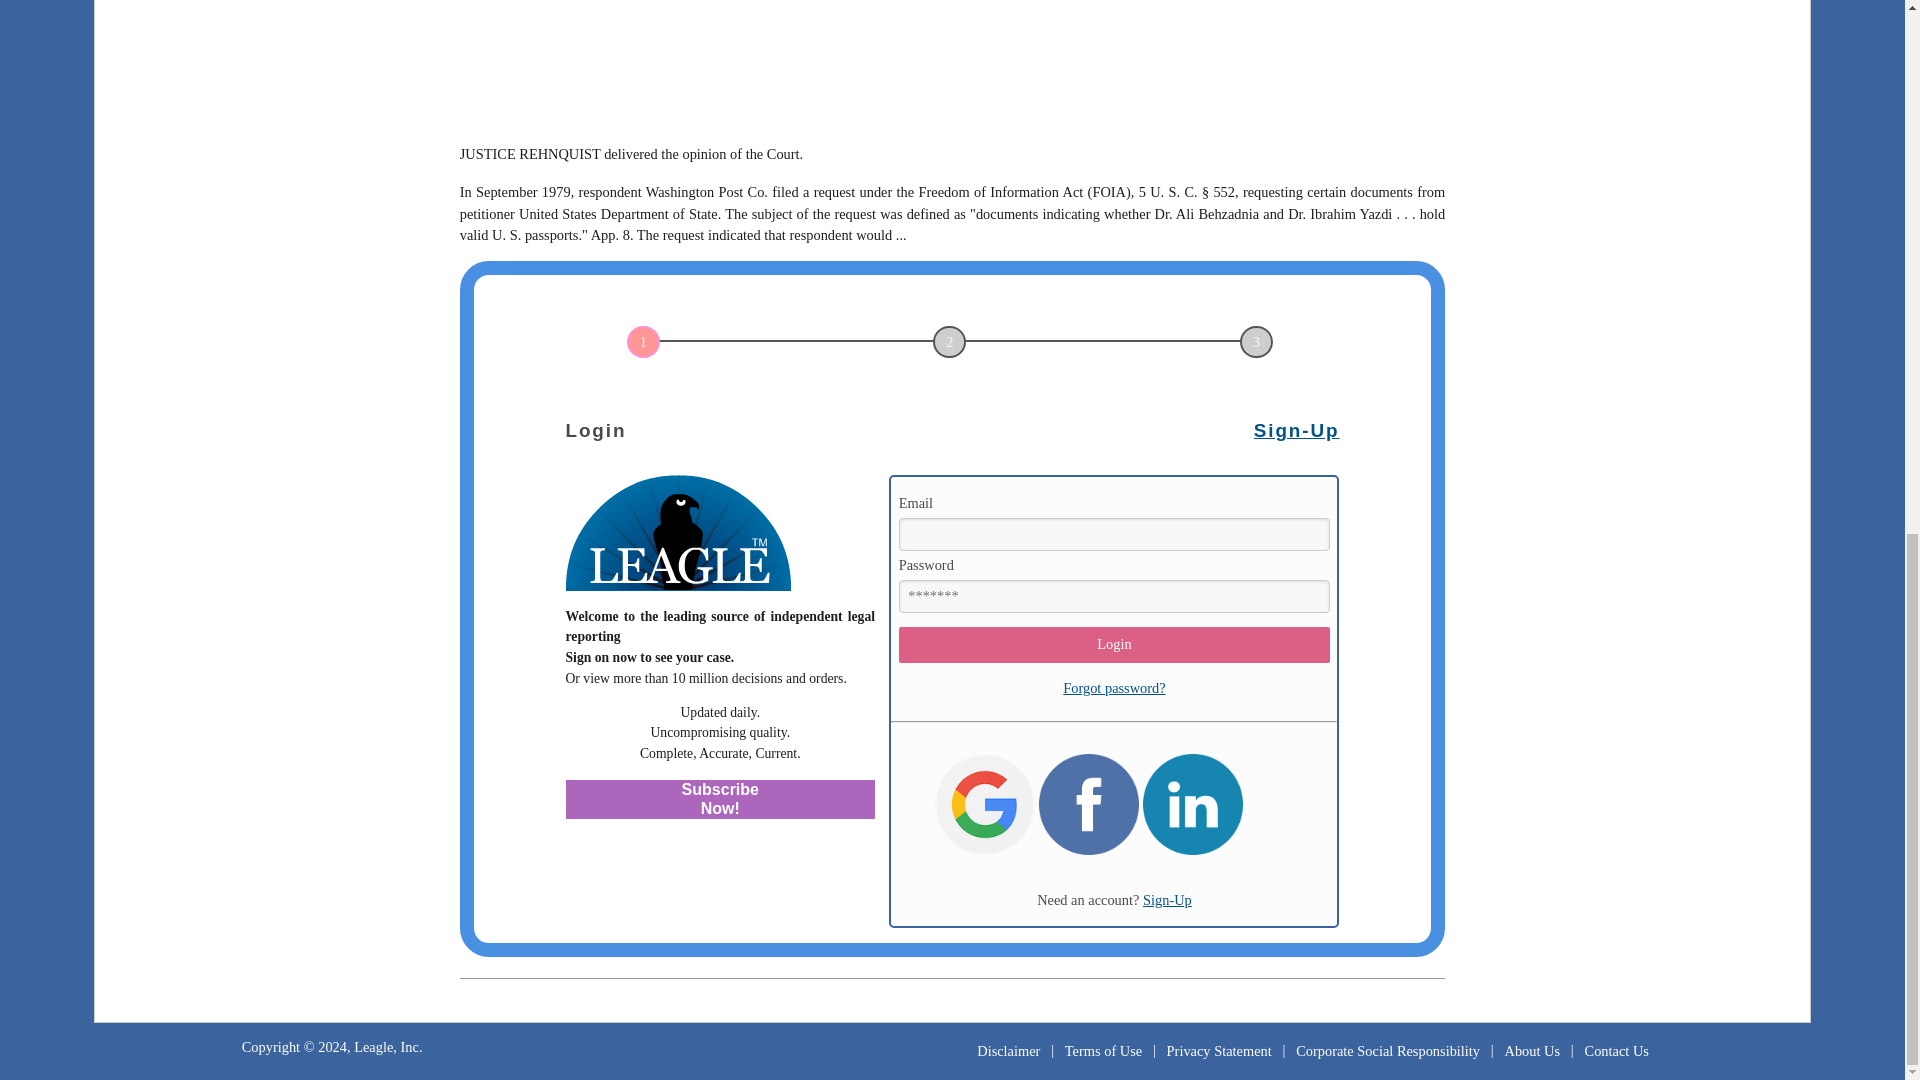 The image size is (1920, 1080). What do you see at coordinates (1388, 1050) in the screenshot?
I see `Corporate Social Responsibility` at bounding box center [1388, 1050].